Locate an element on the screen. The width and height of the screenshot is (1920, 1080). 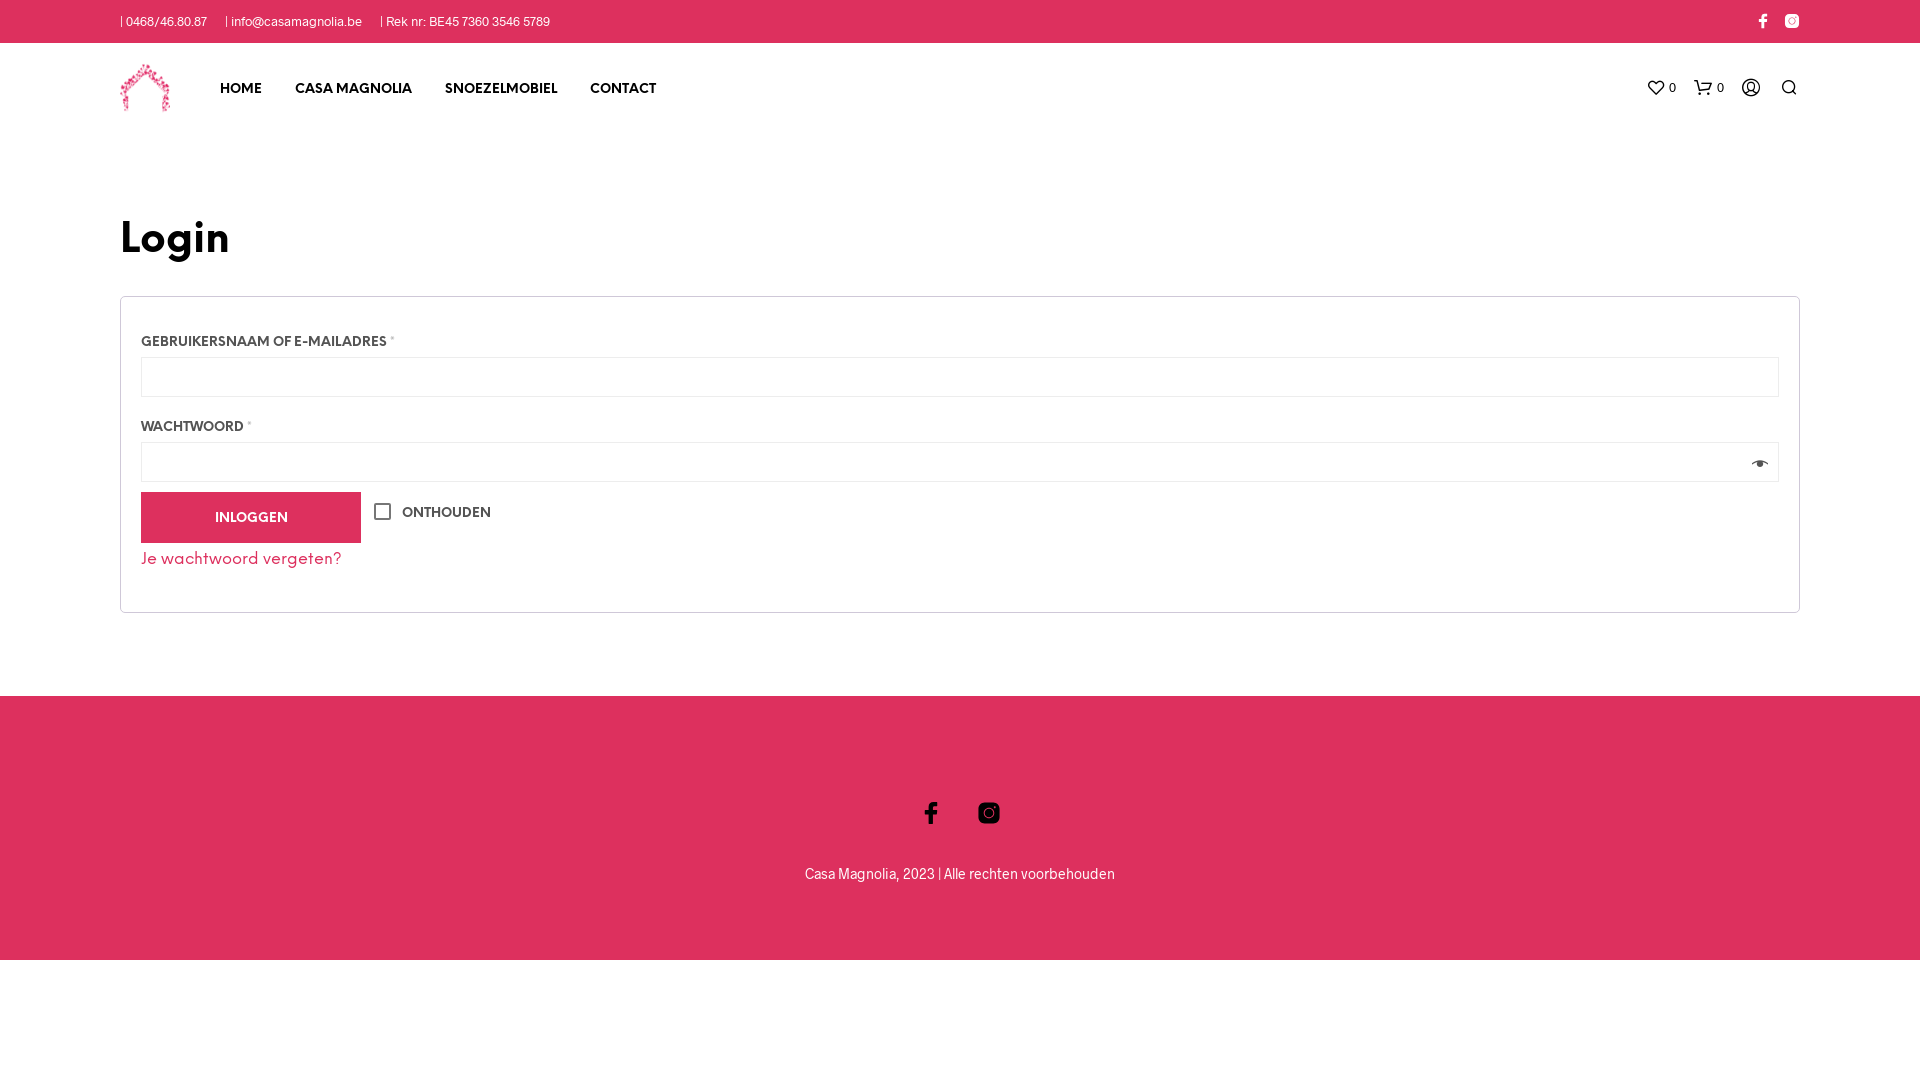
0 is located at coordinates (1661, 88).